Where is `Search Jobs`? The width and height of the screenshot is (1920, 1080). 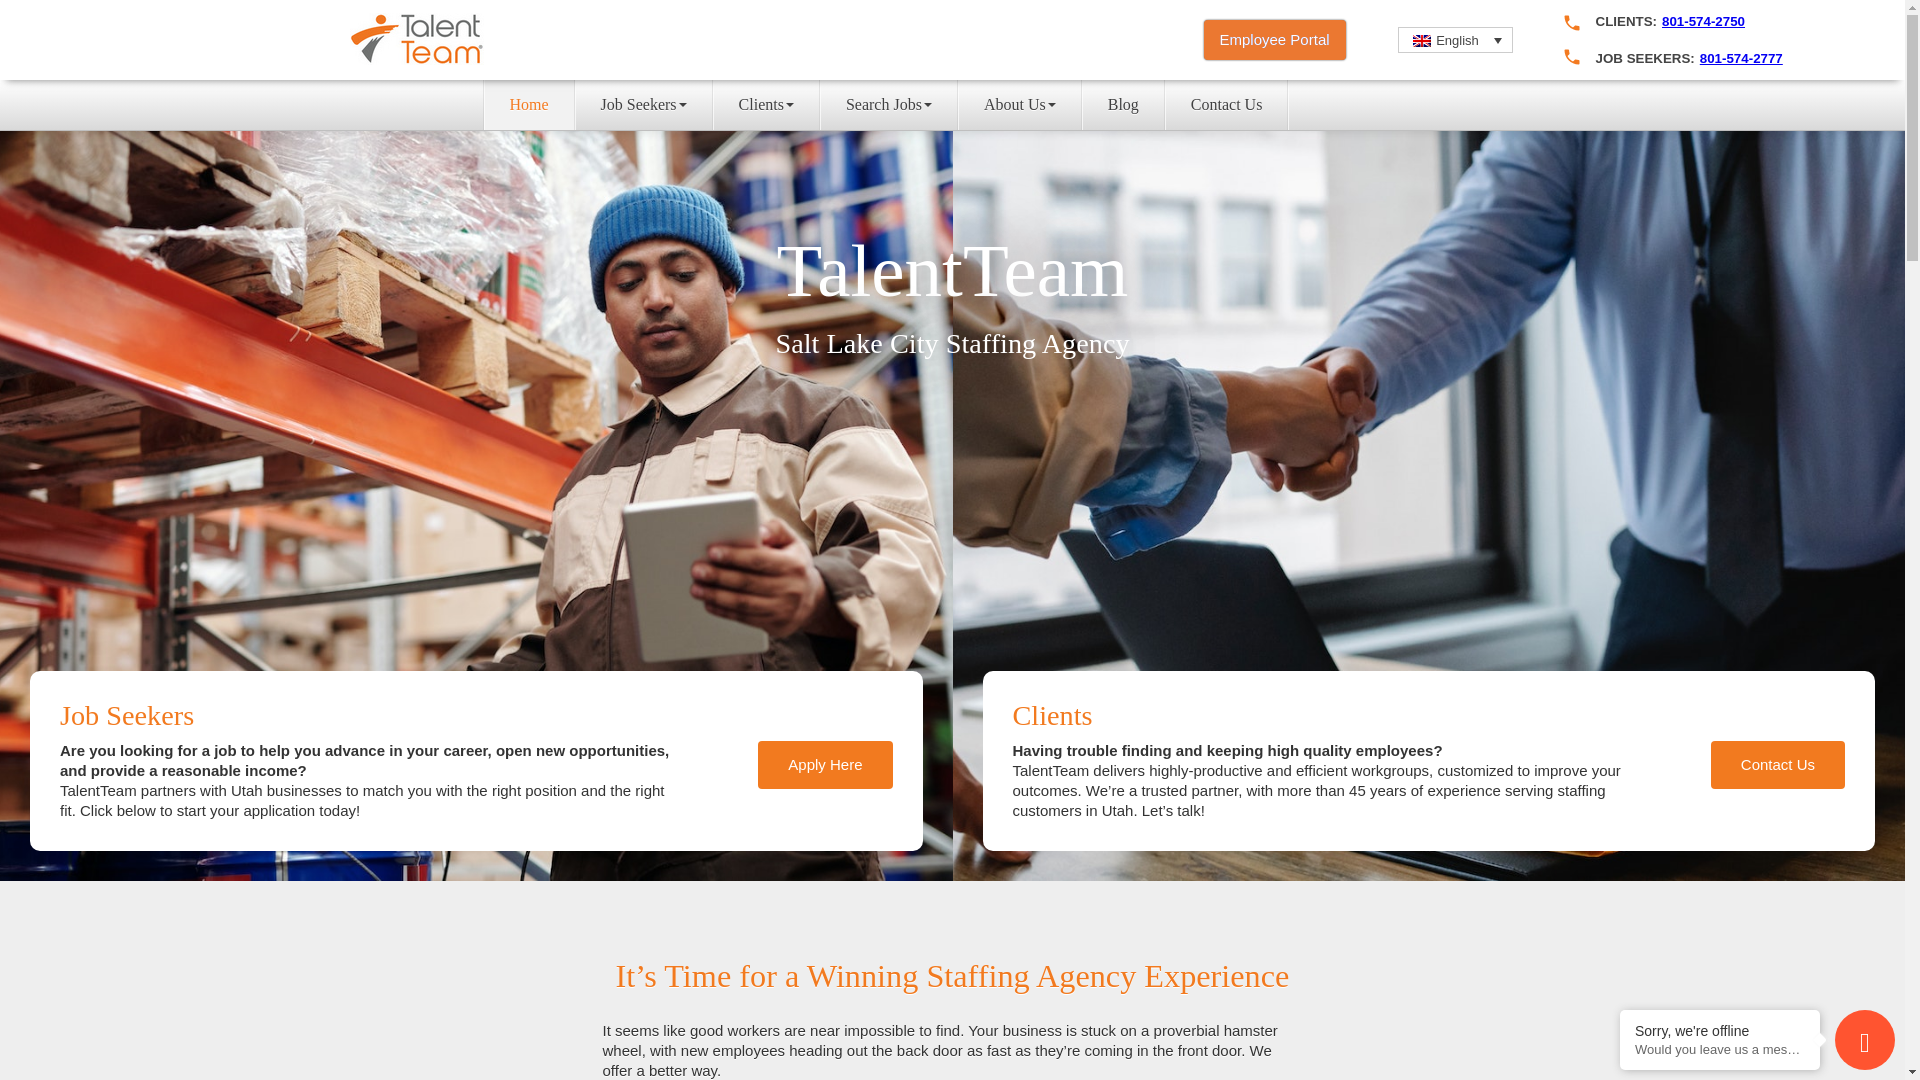
Search Jobs is located at coordinates (888, 104).